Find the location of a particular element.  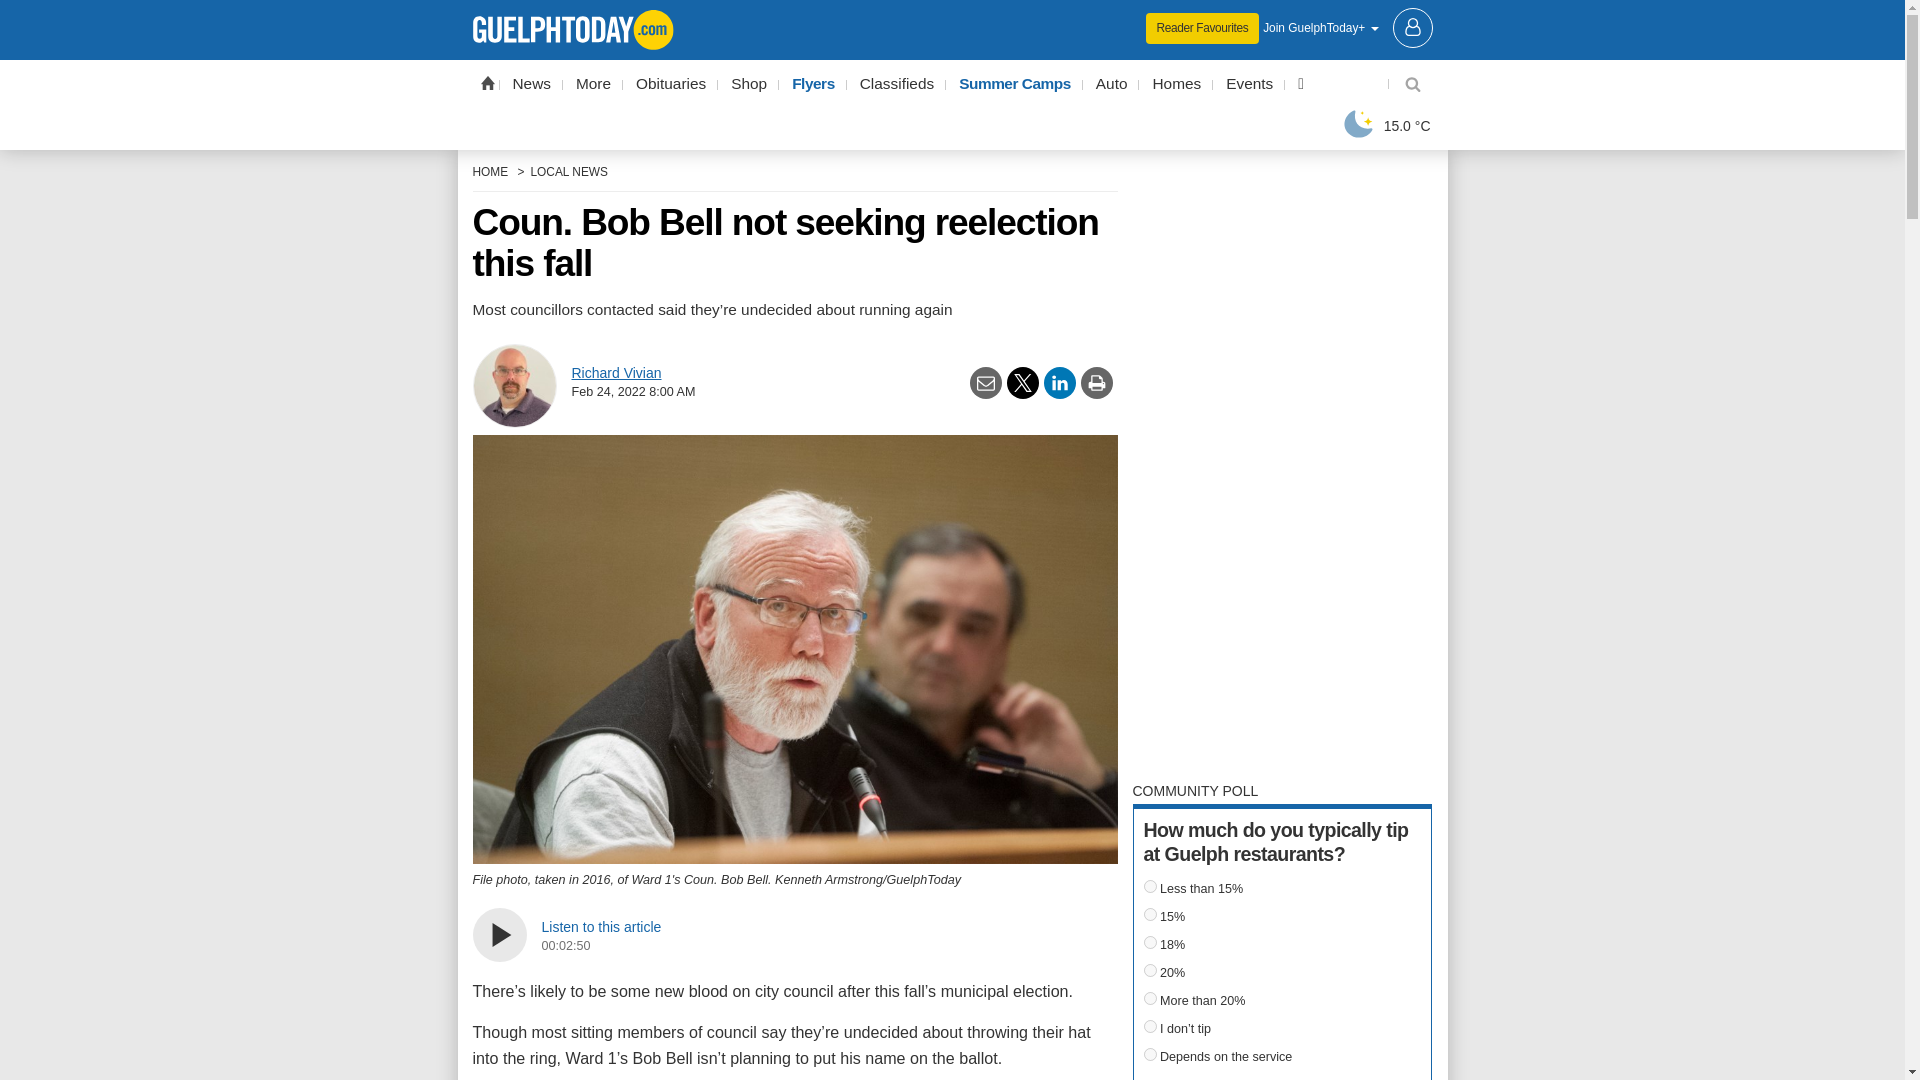

Reader Favourites is located at coordinates (1202, 28).